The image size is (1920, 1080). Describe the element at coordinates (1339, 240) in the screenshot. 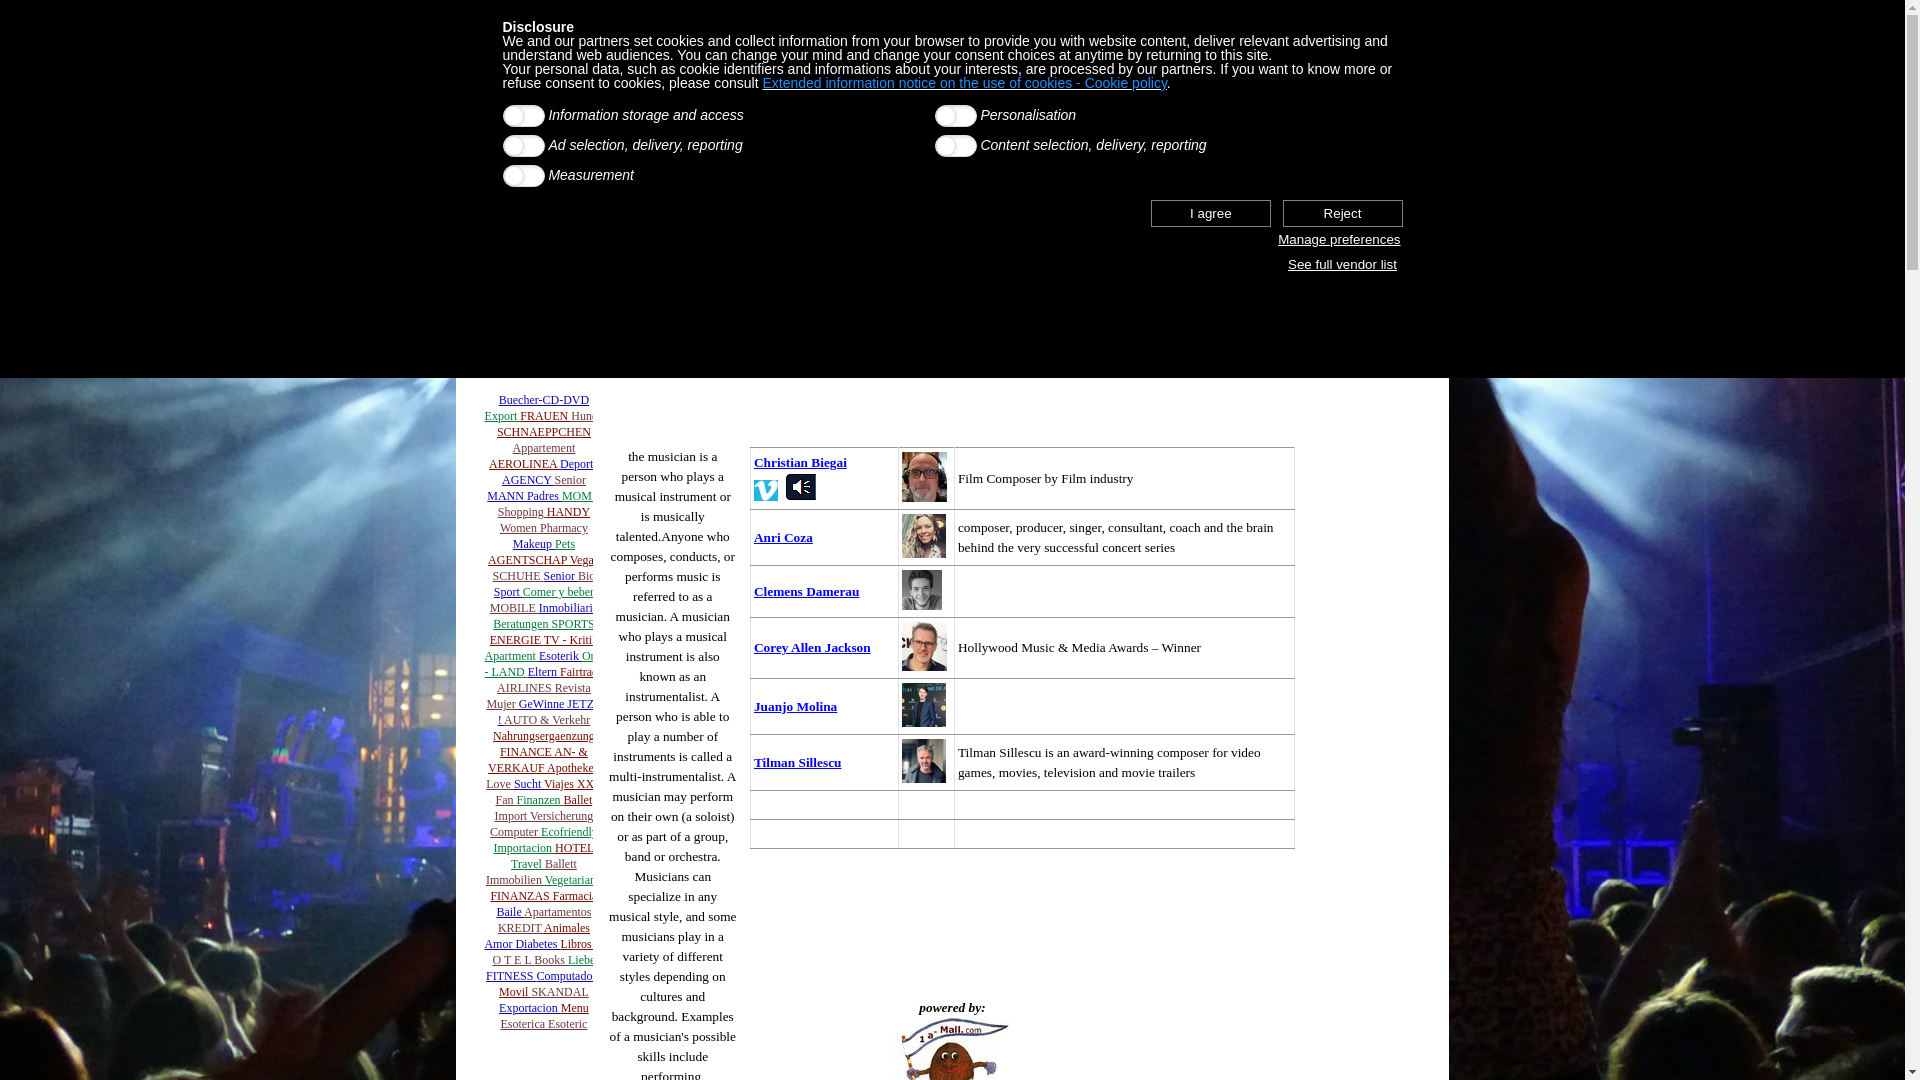

I see `Manage preferences` at that location.